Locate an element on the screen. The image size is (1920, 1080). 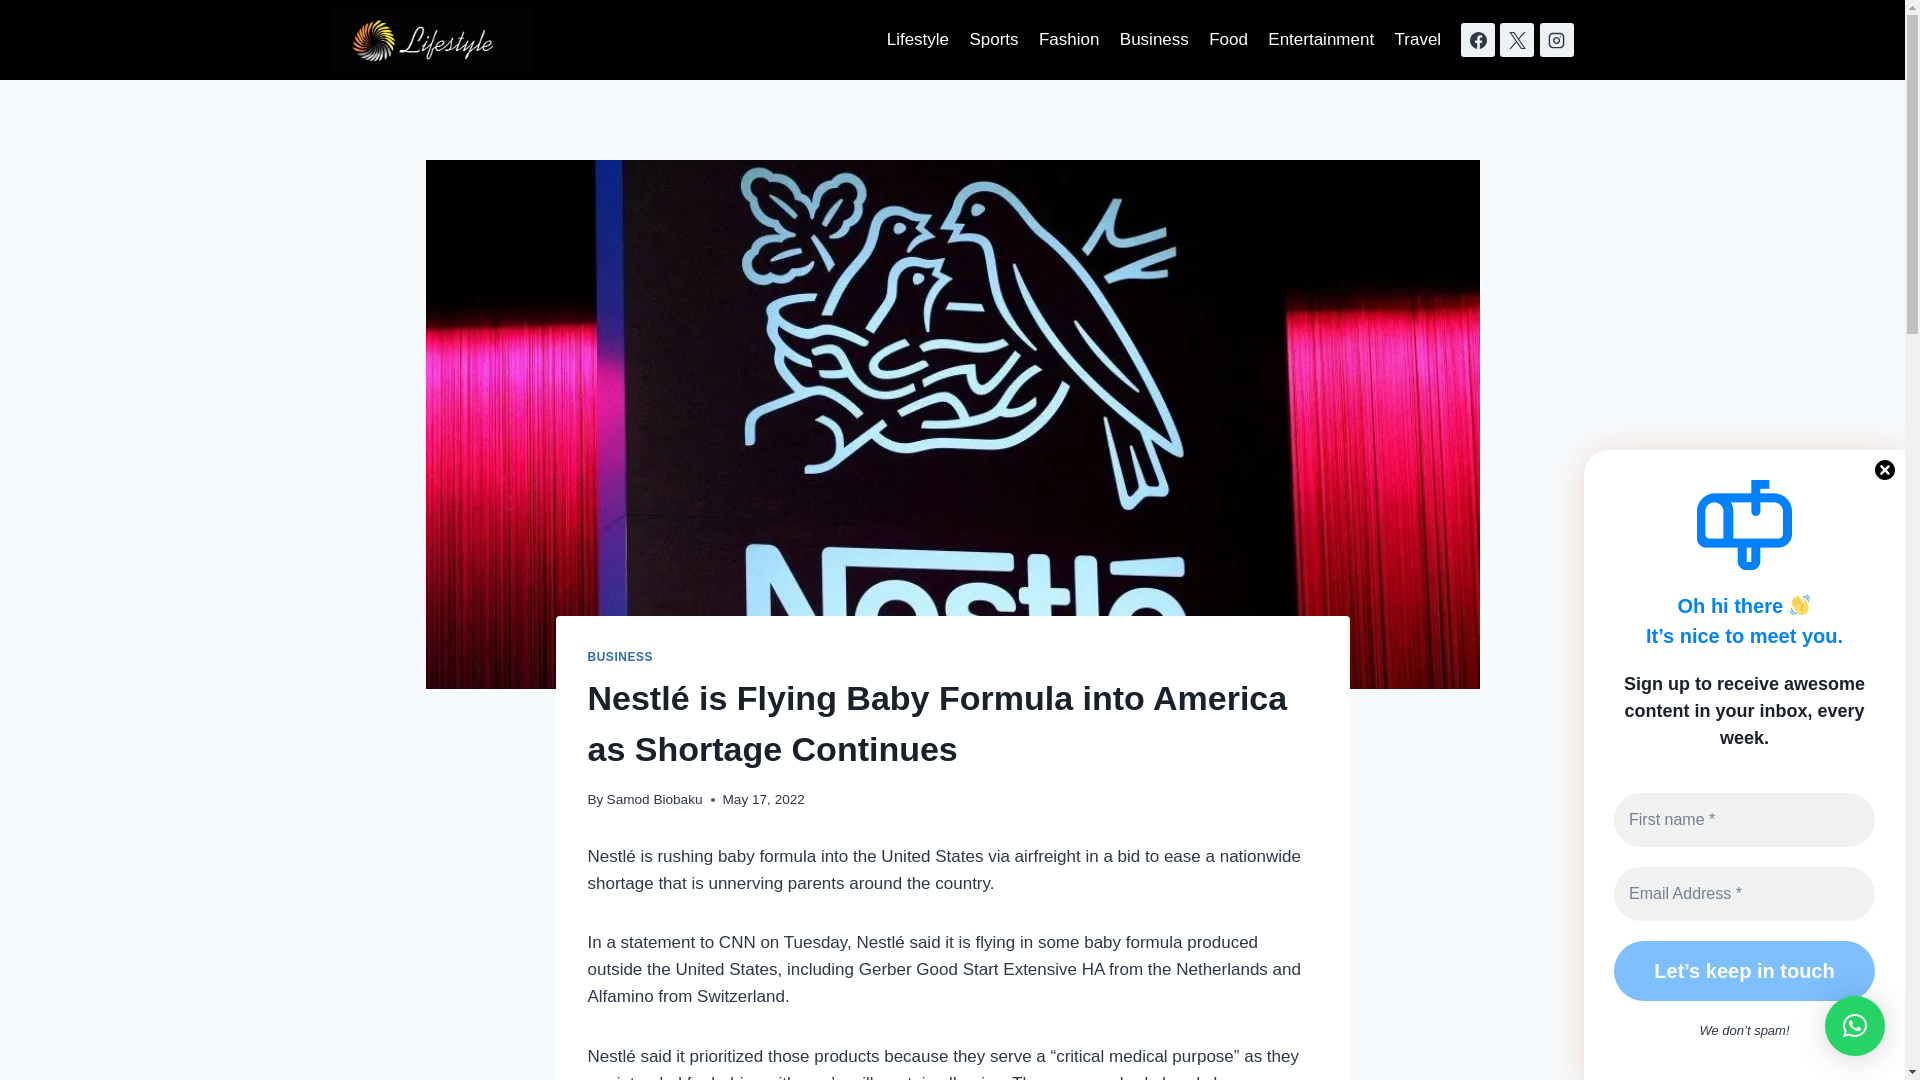
BUSINESS is located at coordinates (620, 657).